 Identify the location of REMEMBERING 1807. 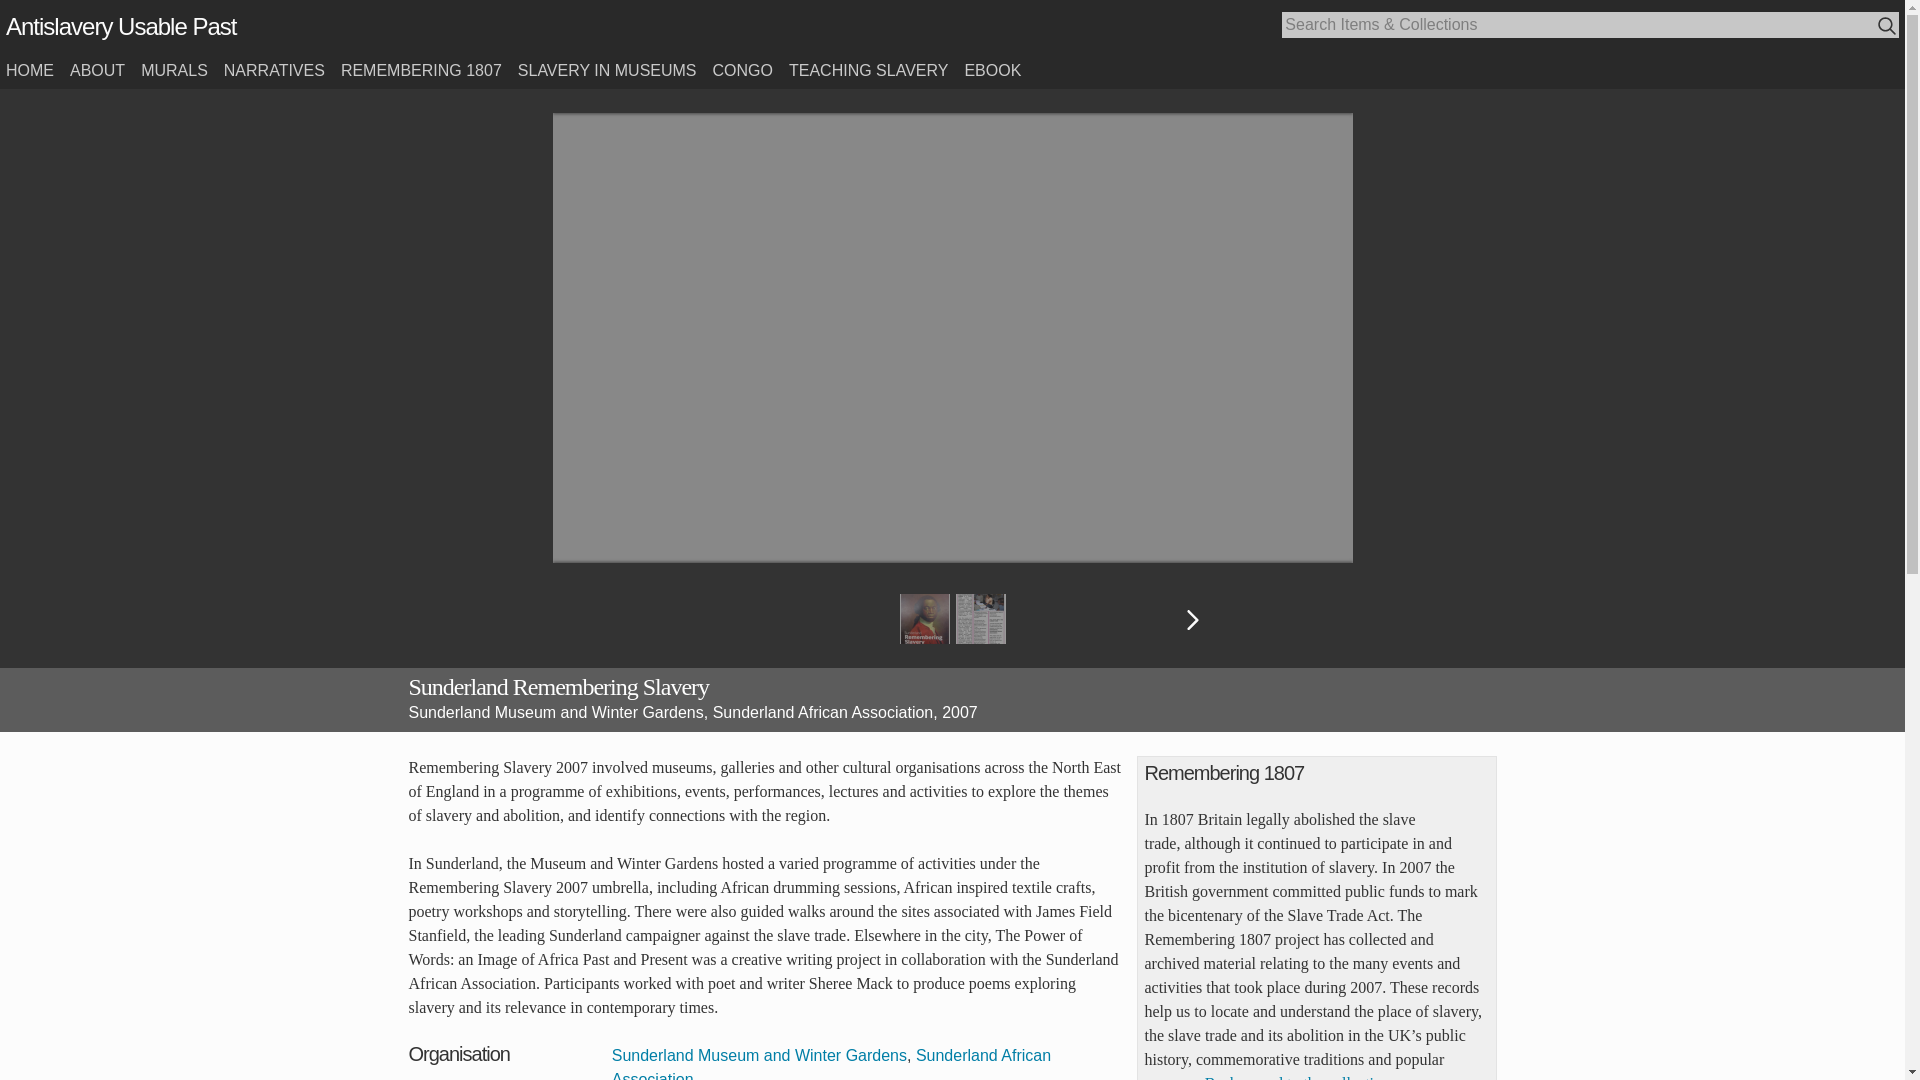
(421, 70).